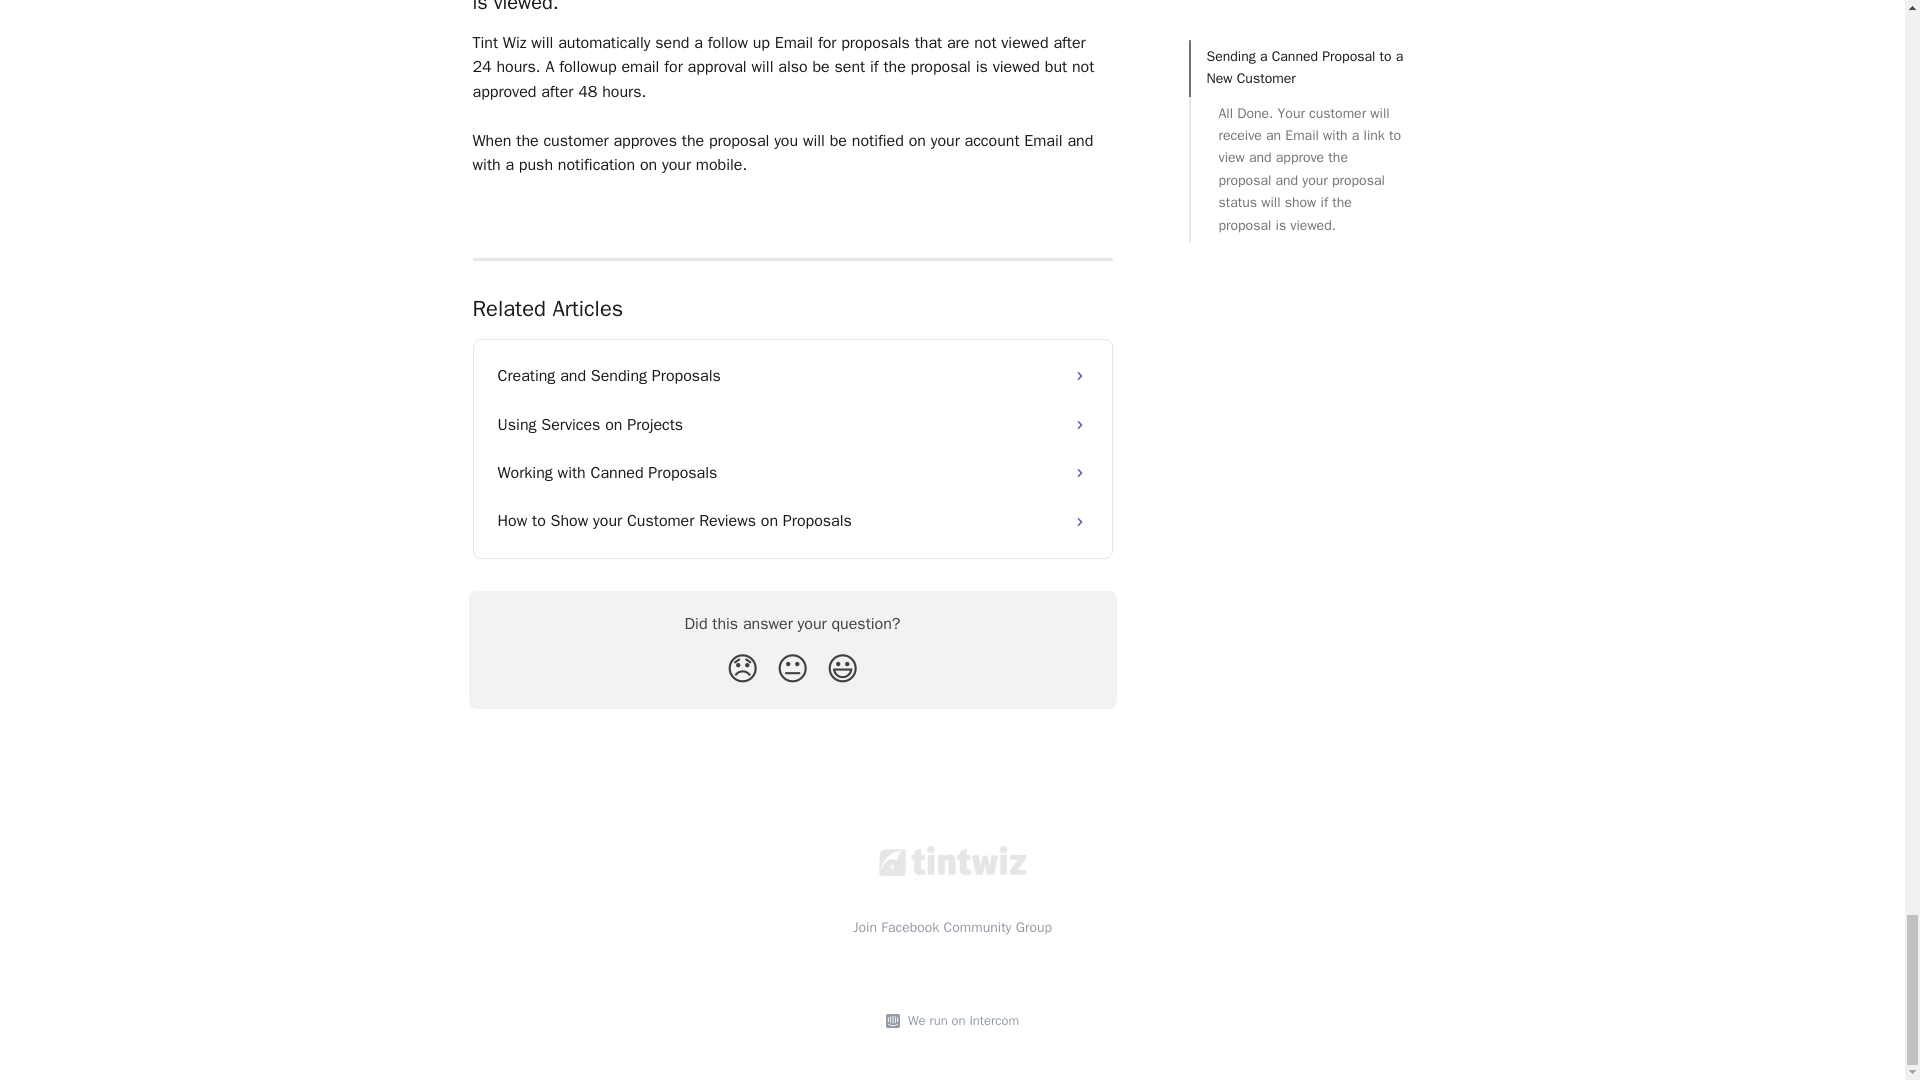 The image size is (1920, 1080). What do you see at coordinates (792, 670) in the screenshot?
I see `Neutral` at bounding box center [792, 670].